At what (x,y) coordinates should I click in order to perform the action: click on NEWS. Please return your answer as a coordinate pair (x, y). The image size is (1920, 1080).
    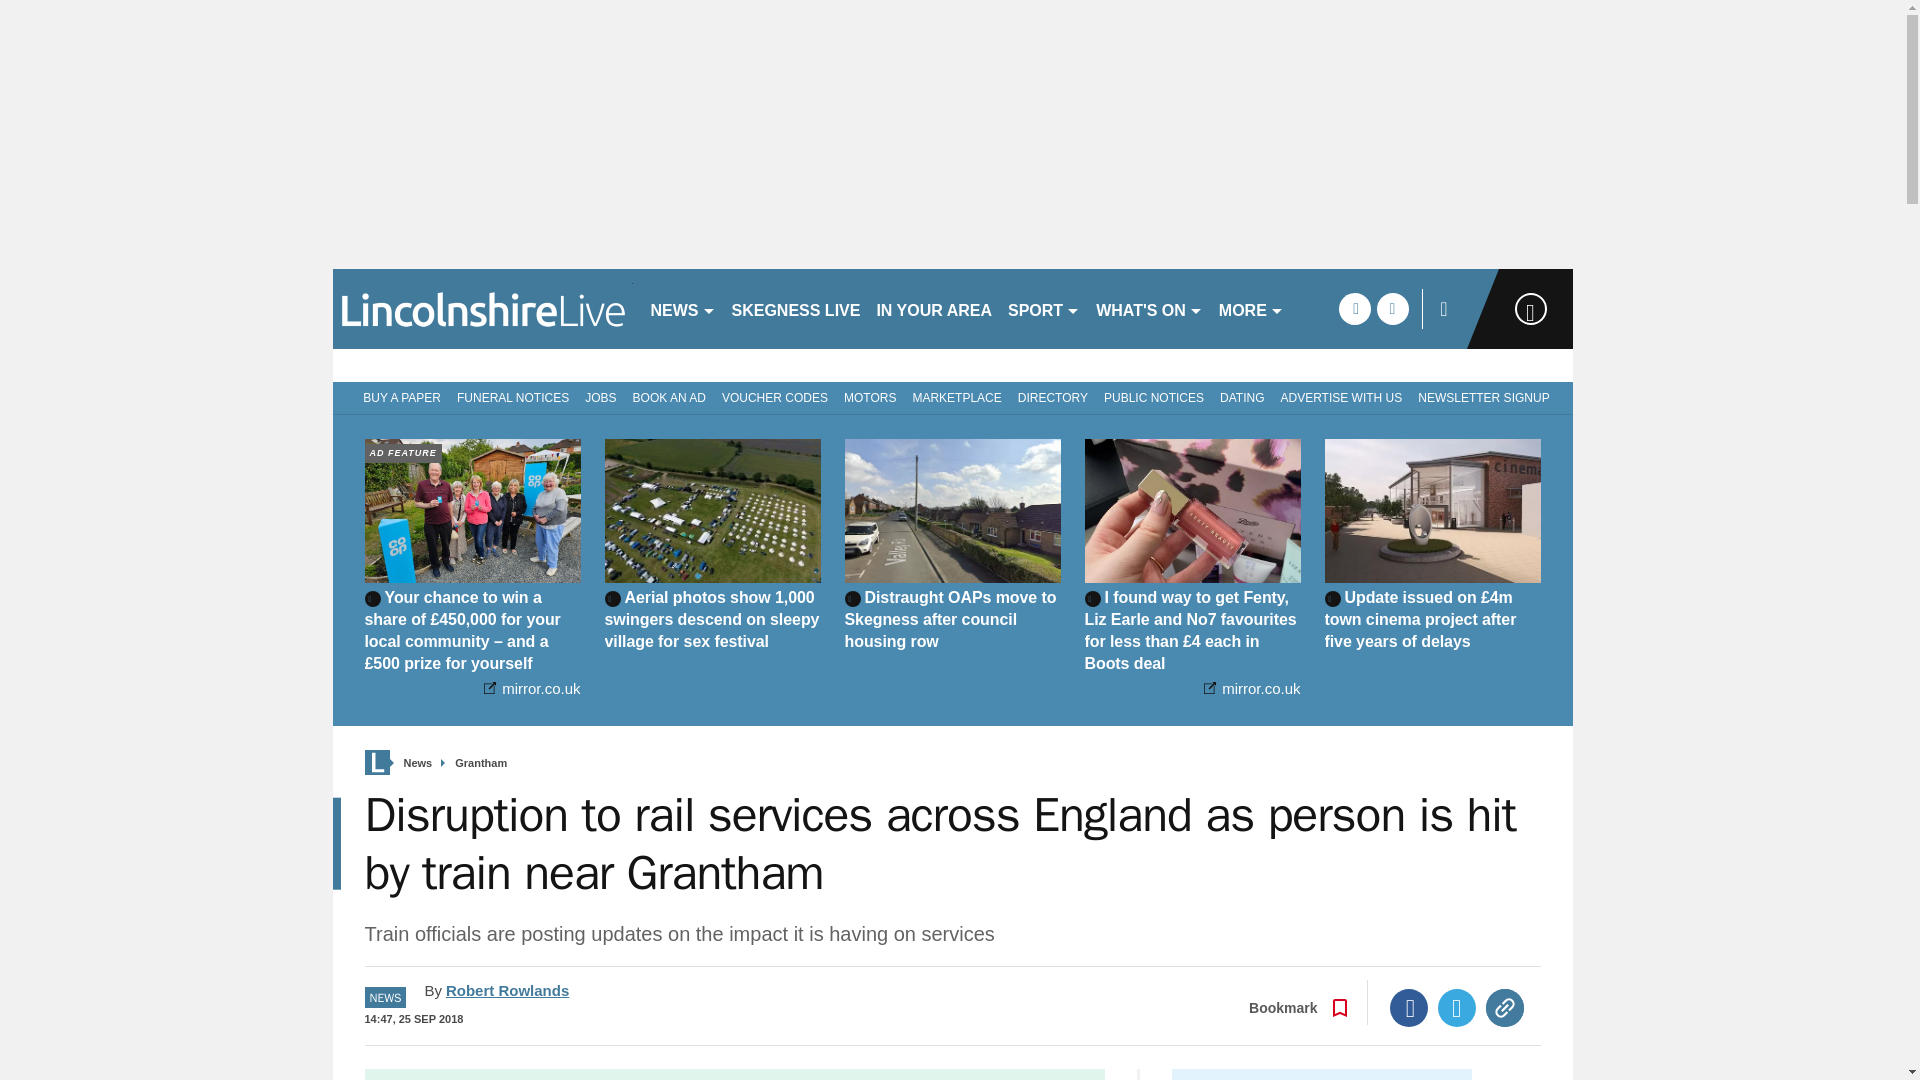
    Looking at the image, I should click on (682, 308).